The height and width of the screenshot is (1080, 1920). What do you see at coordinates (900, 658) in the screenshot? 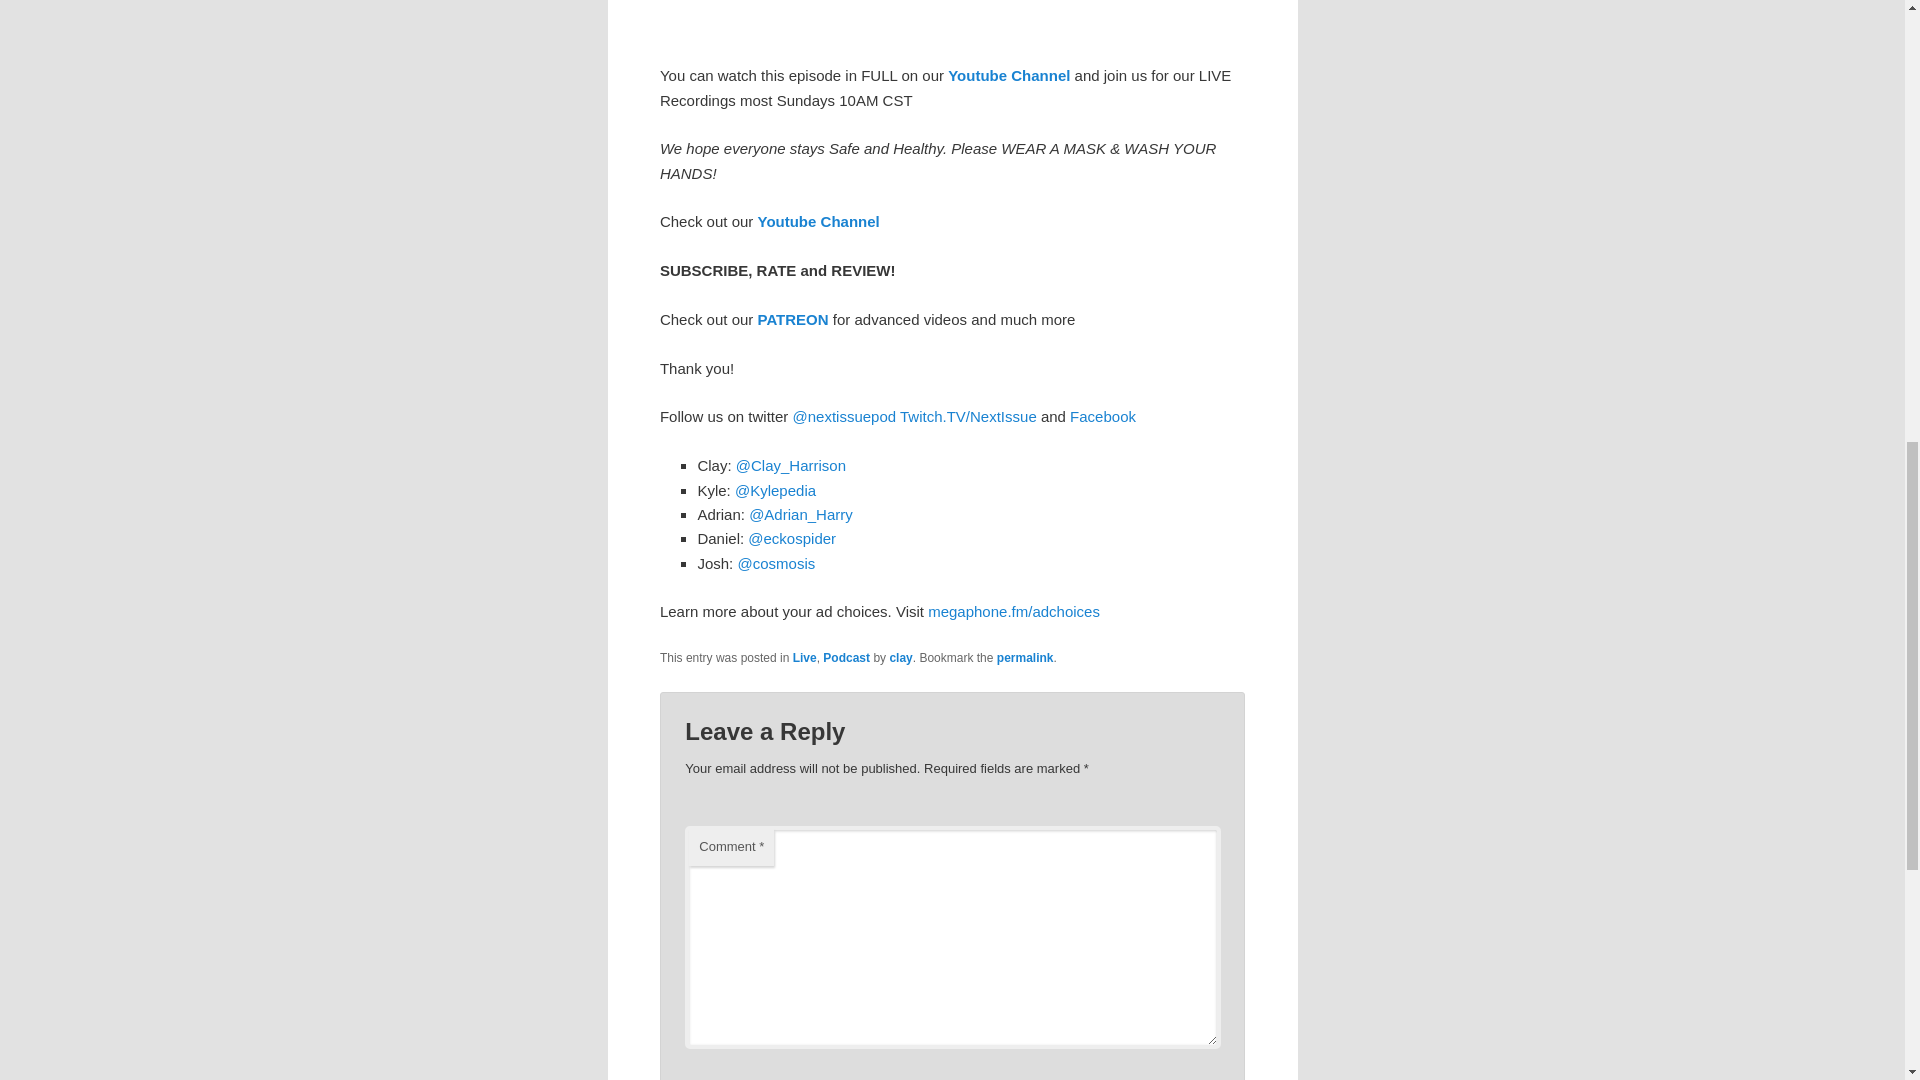
I see `clay` at bounding box center [900, 658].